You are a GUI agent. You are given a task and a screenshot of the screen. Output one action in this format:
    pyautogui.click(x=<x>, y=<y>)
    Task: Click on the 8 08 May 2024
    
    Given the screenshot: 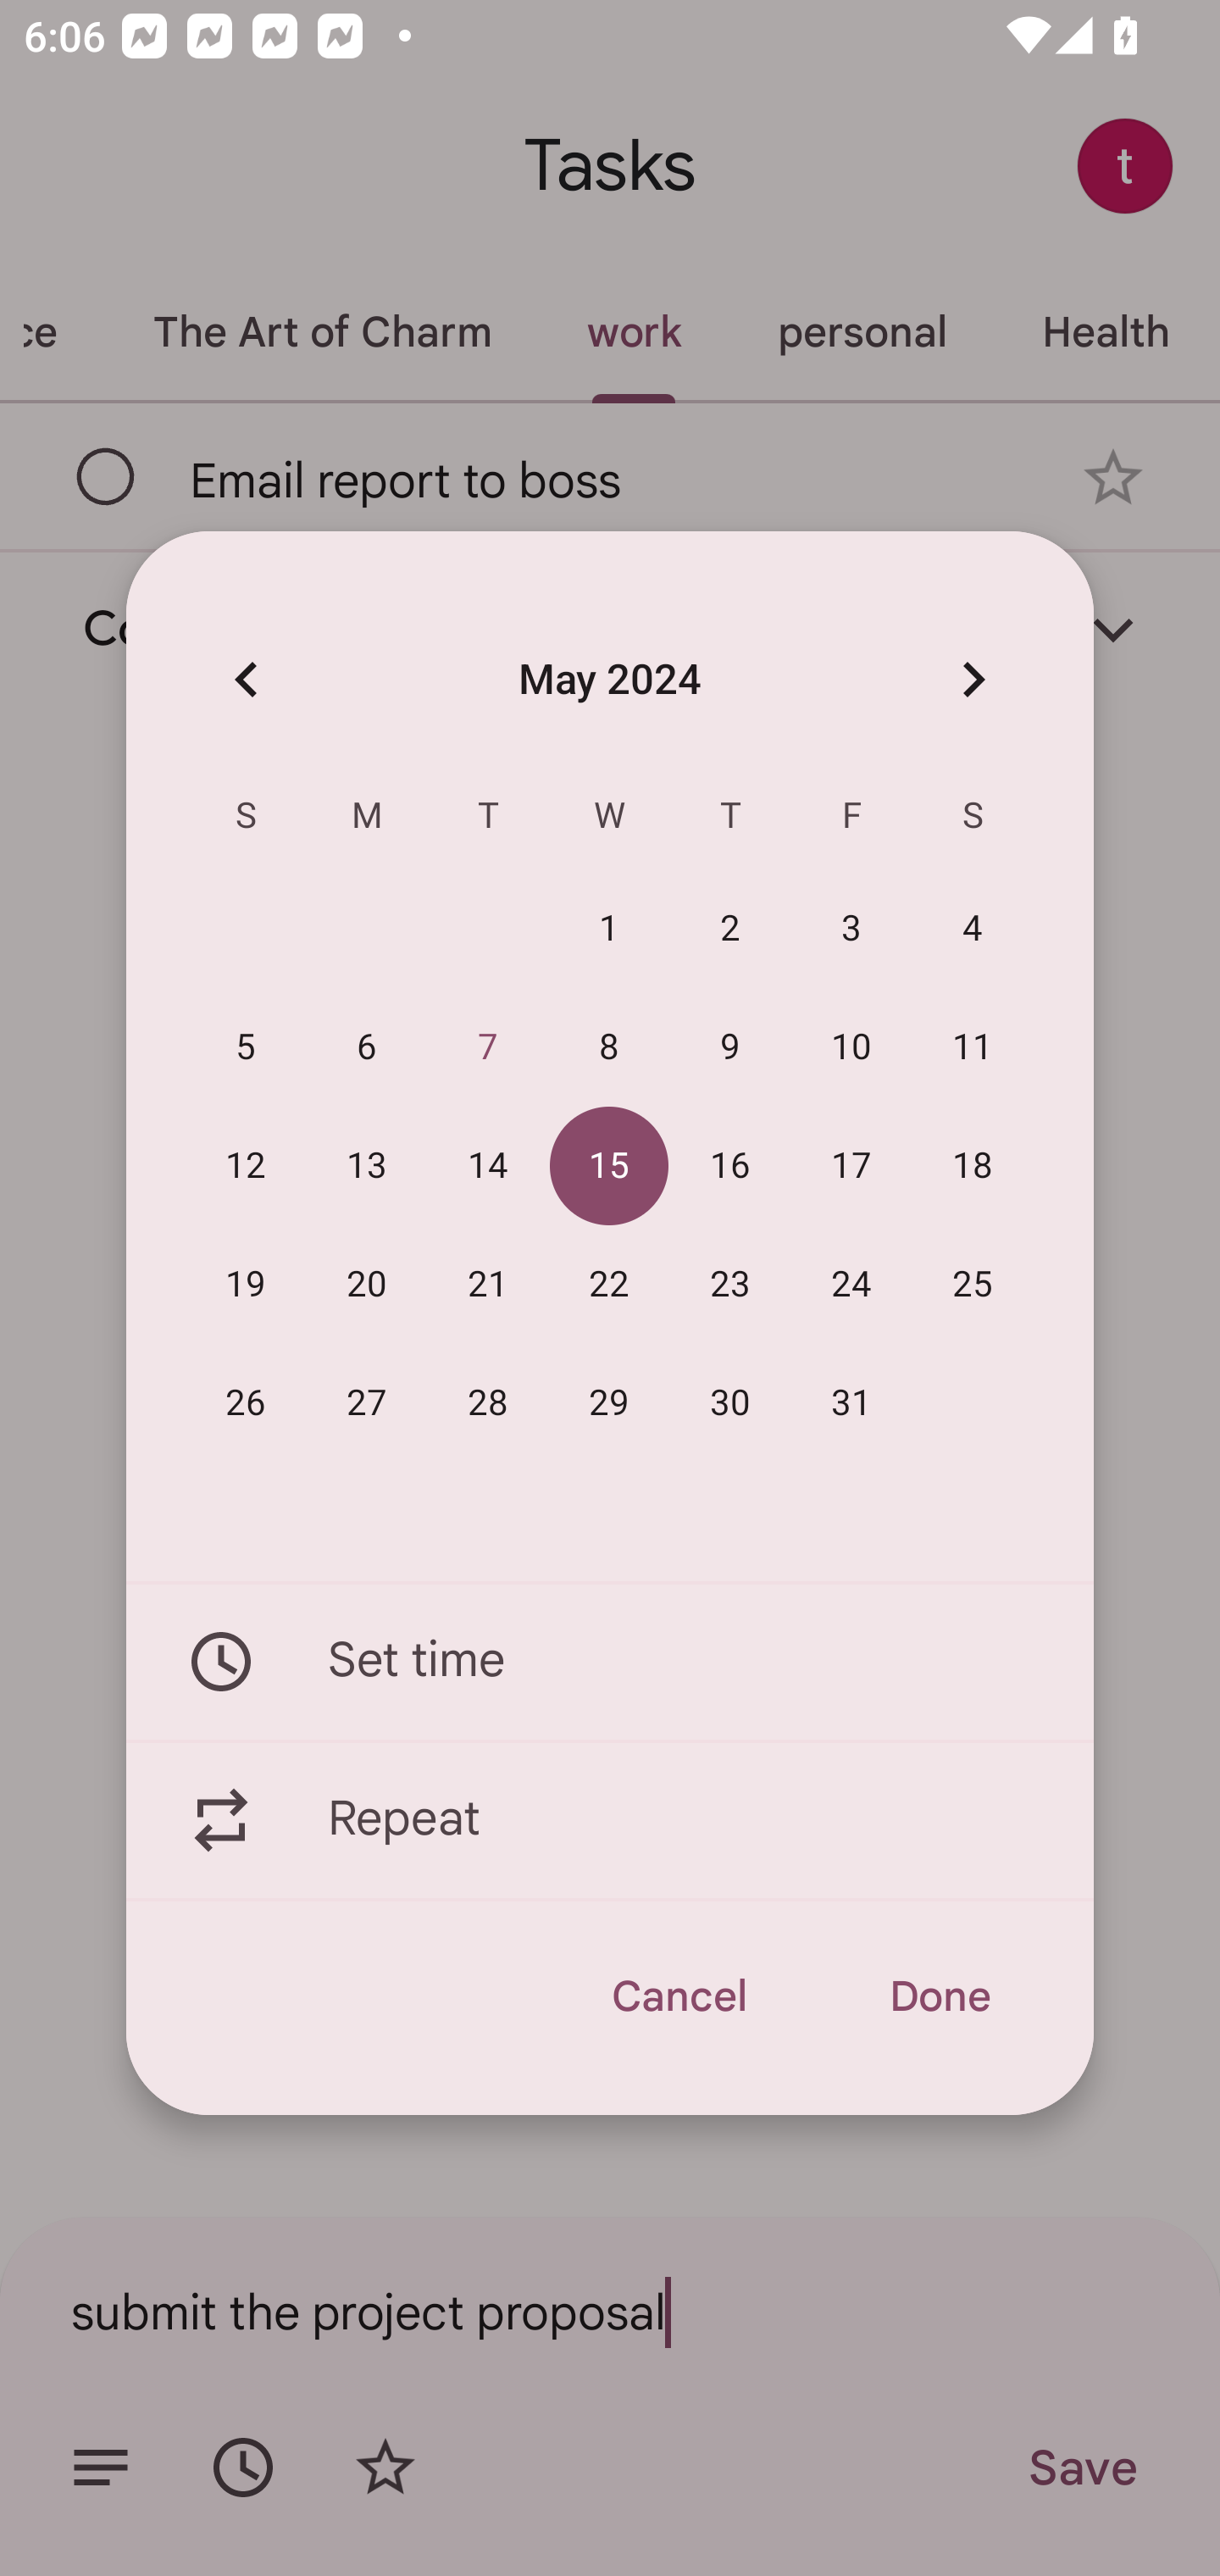 What is the action you would take?
    pyautogui.click(x=609, y=1048)
    